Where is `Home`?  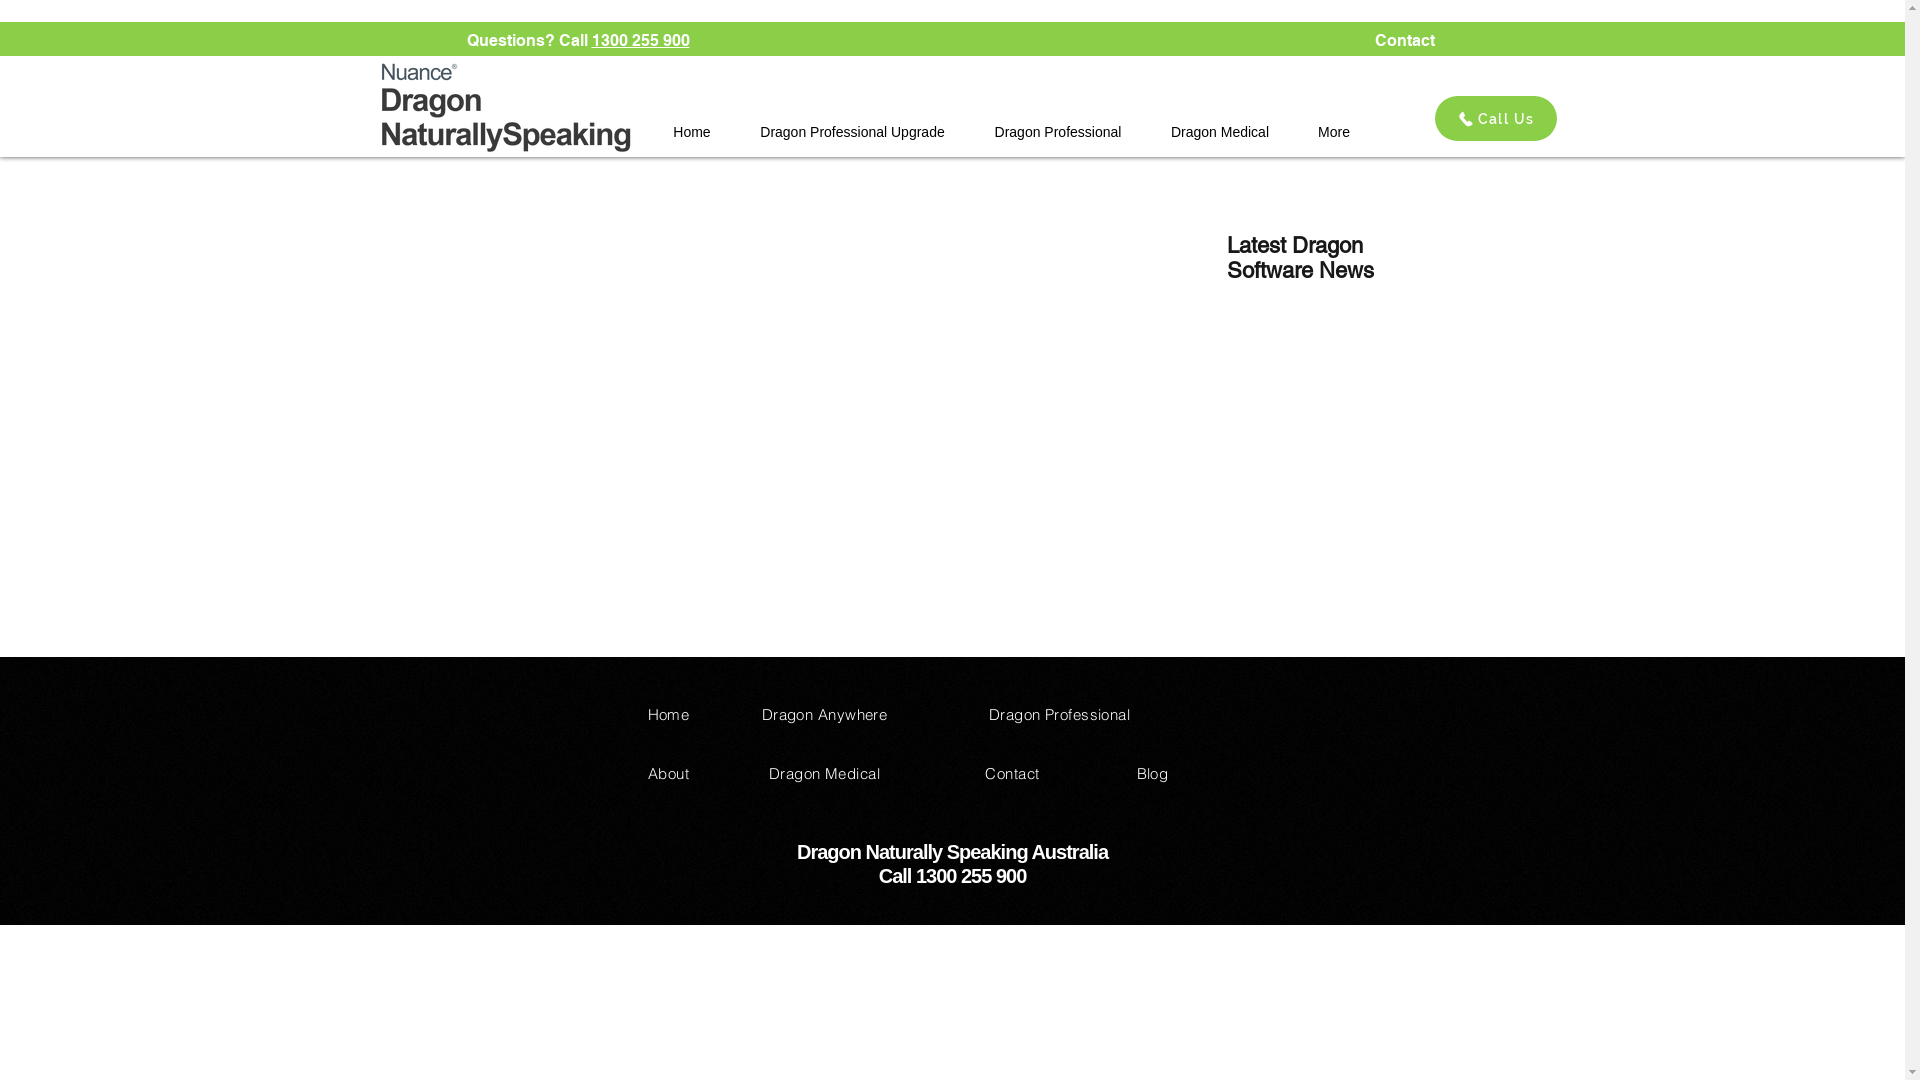
Home is located at coordinates (669, 714).